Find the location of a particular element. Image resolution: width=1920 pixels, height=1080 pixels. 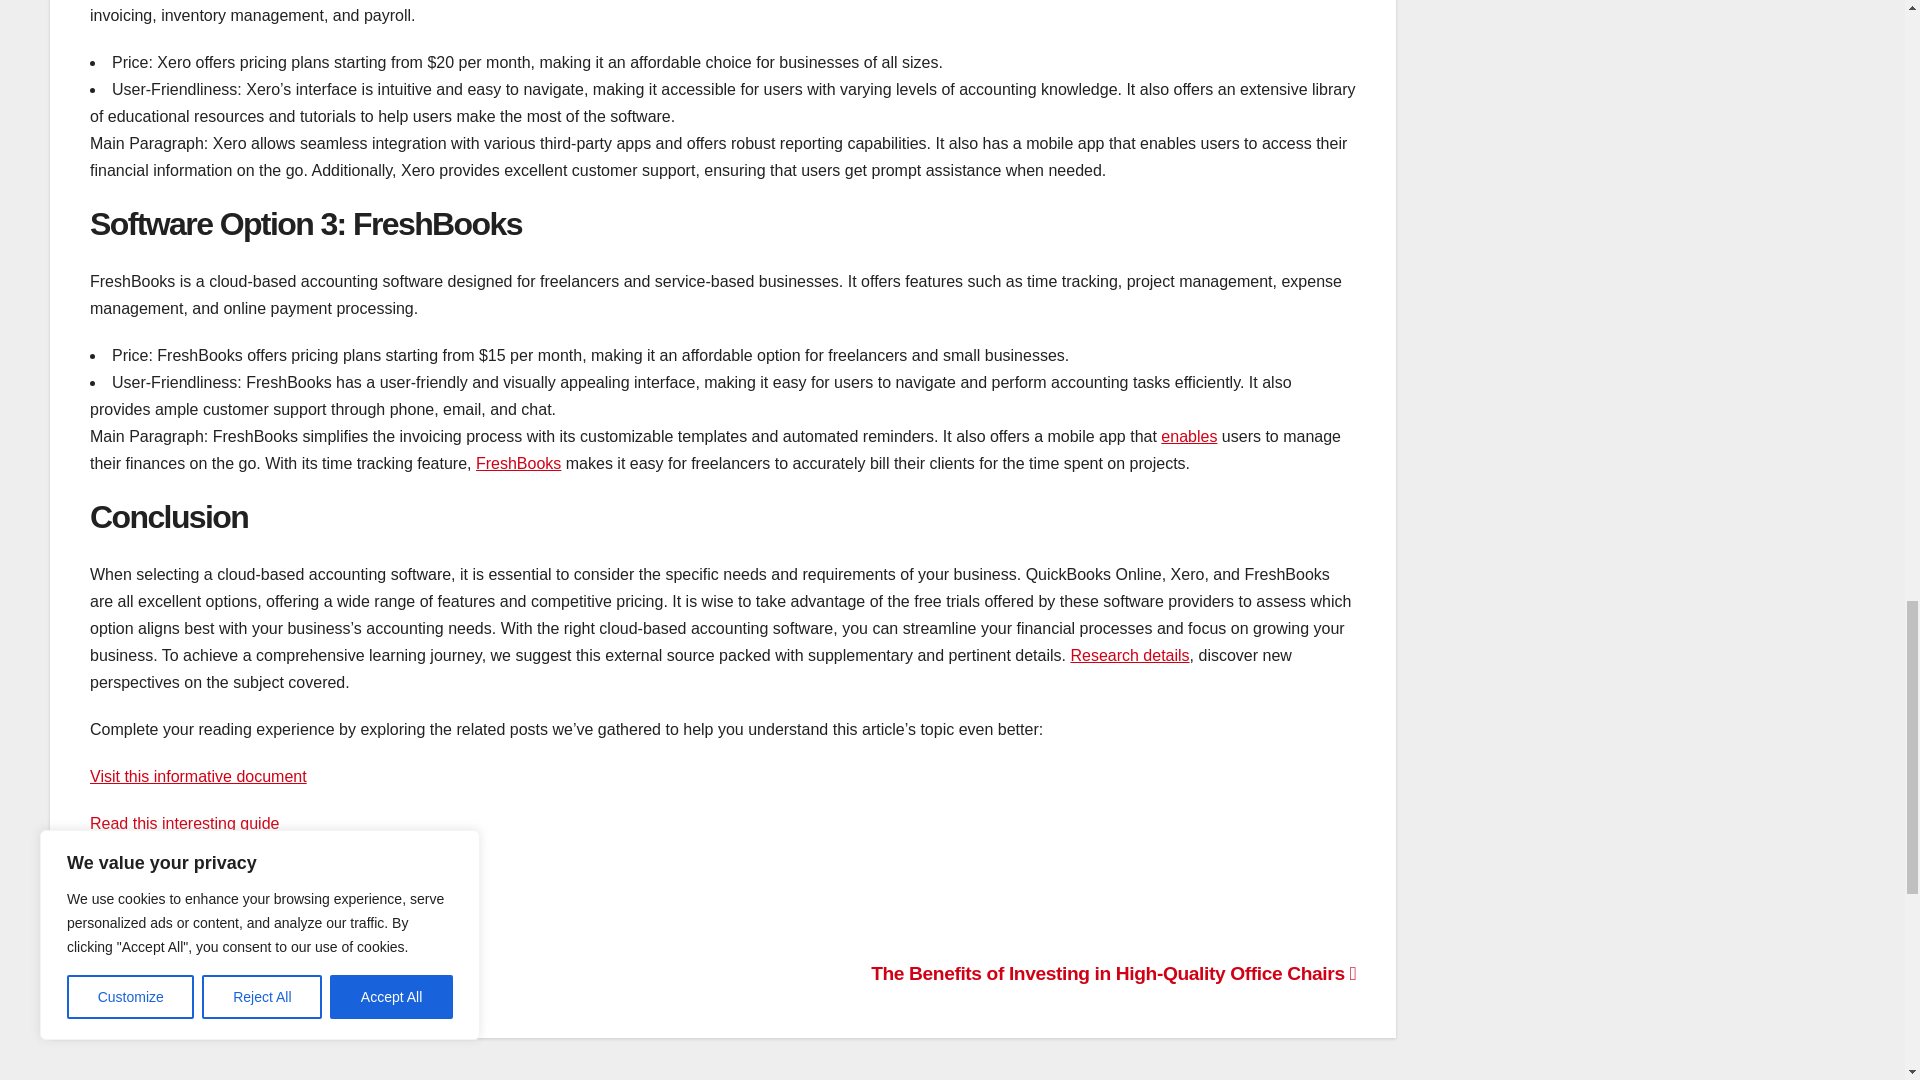

Visit this informative resource is located at coordinates (194, 870).